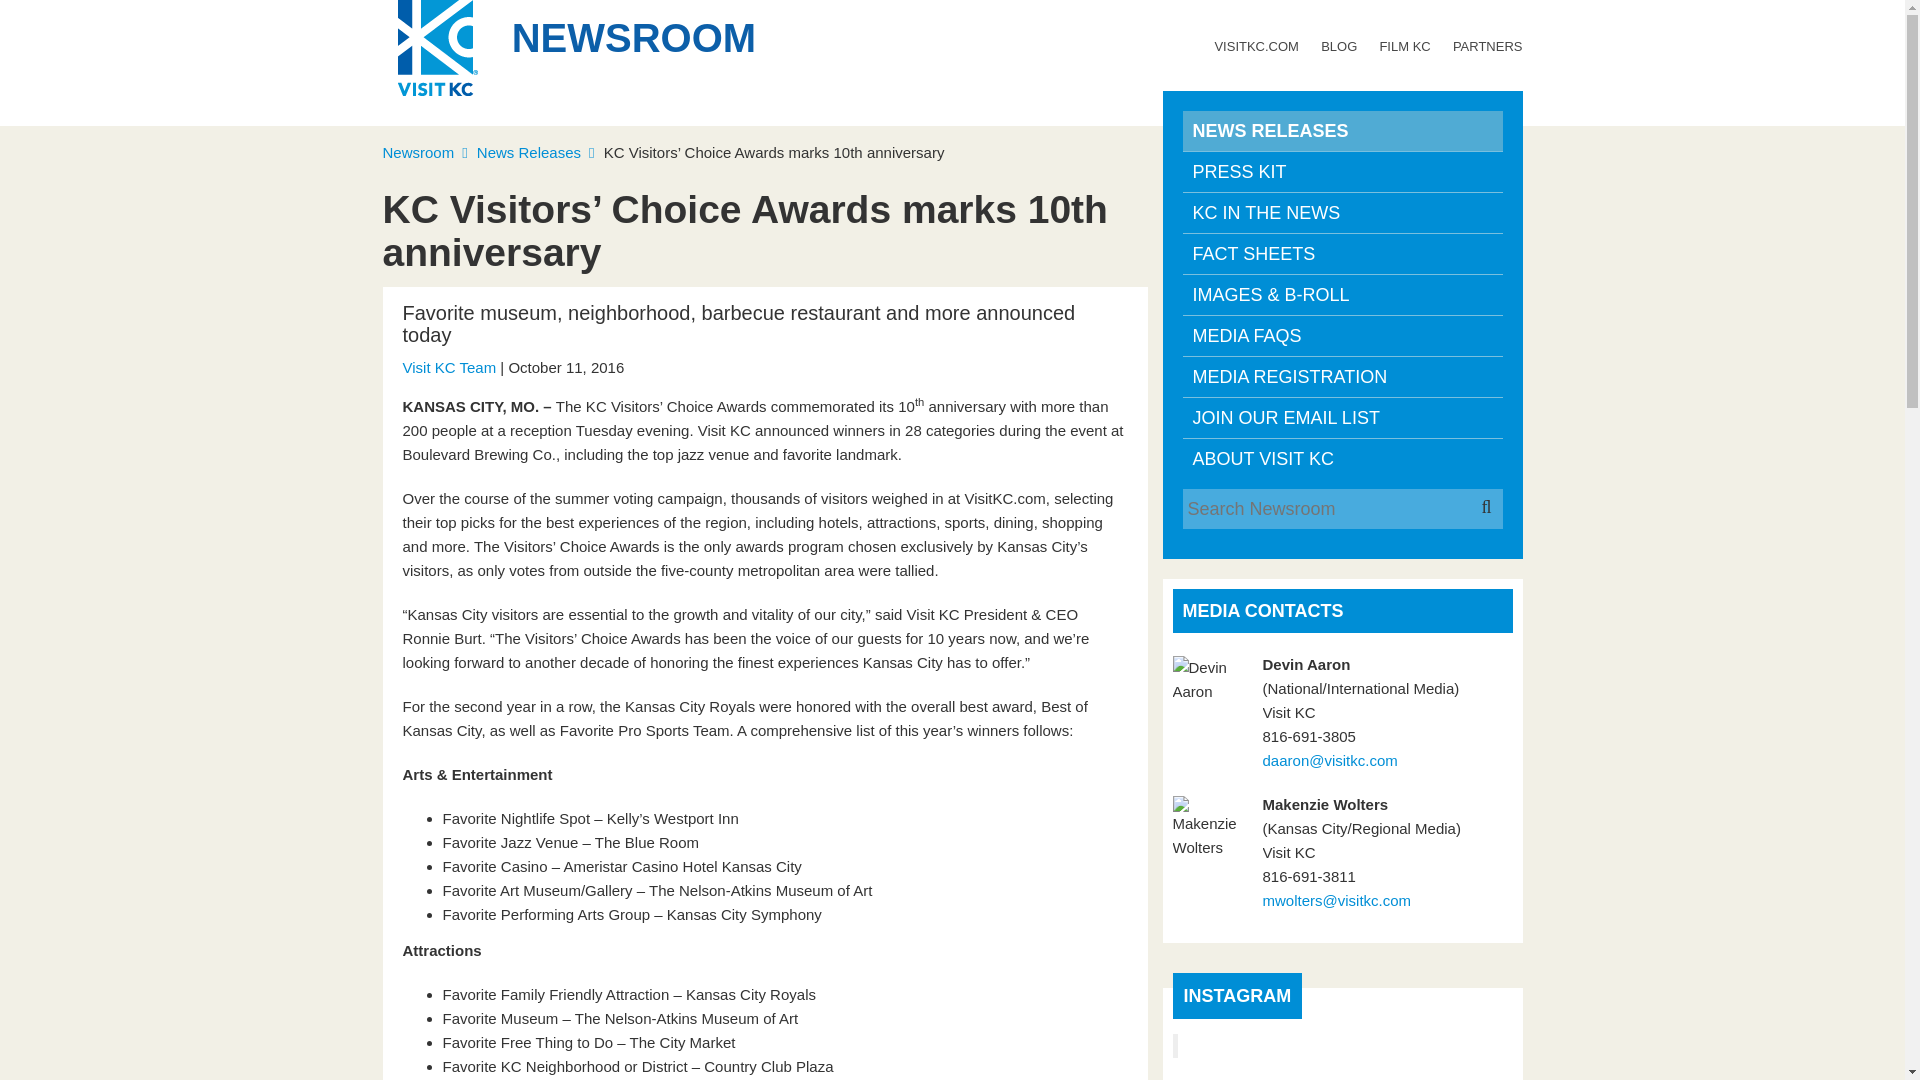 The image size is (1920, 1080). What do you see at coordinates (1342, 458) in the screenshot?
I see `ABOUT VISIT KC` at bounding box center [1342, 458].